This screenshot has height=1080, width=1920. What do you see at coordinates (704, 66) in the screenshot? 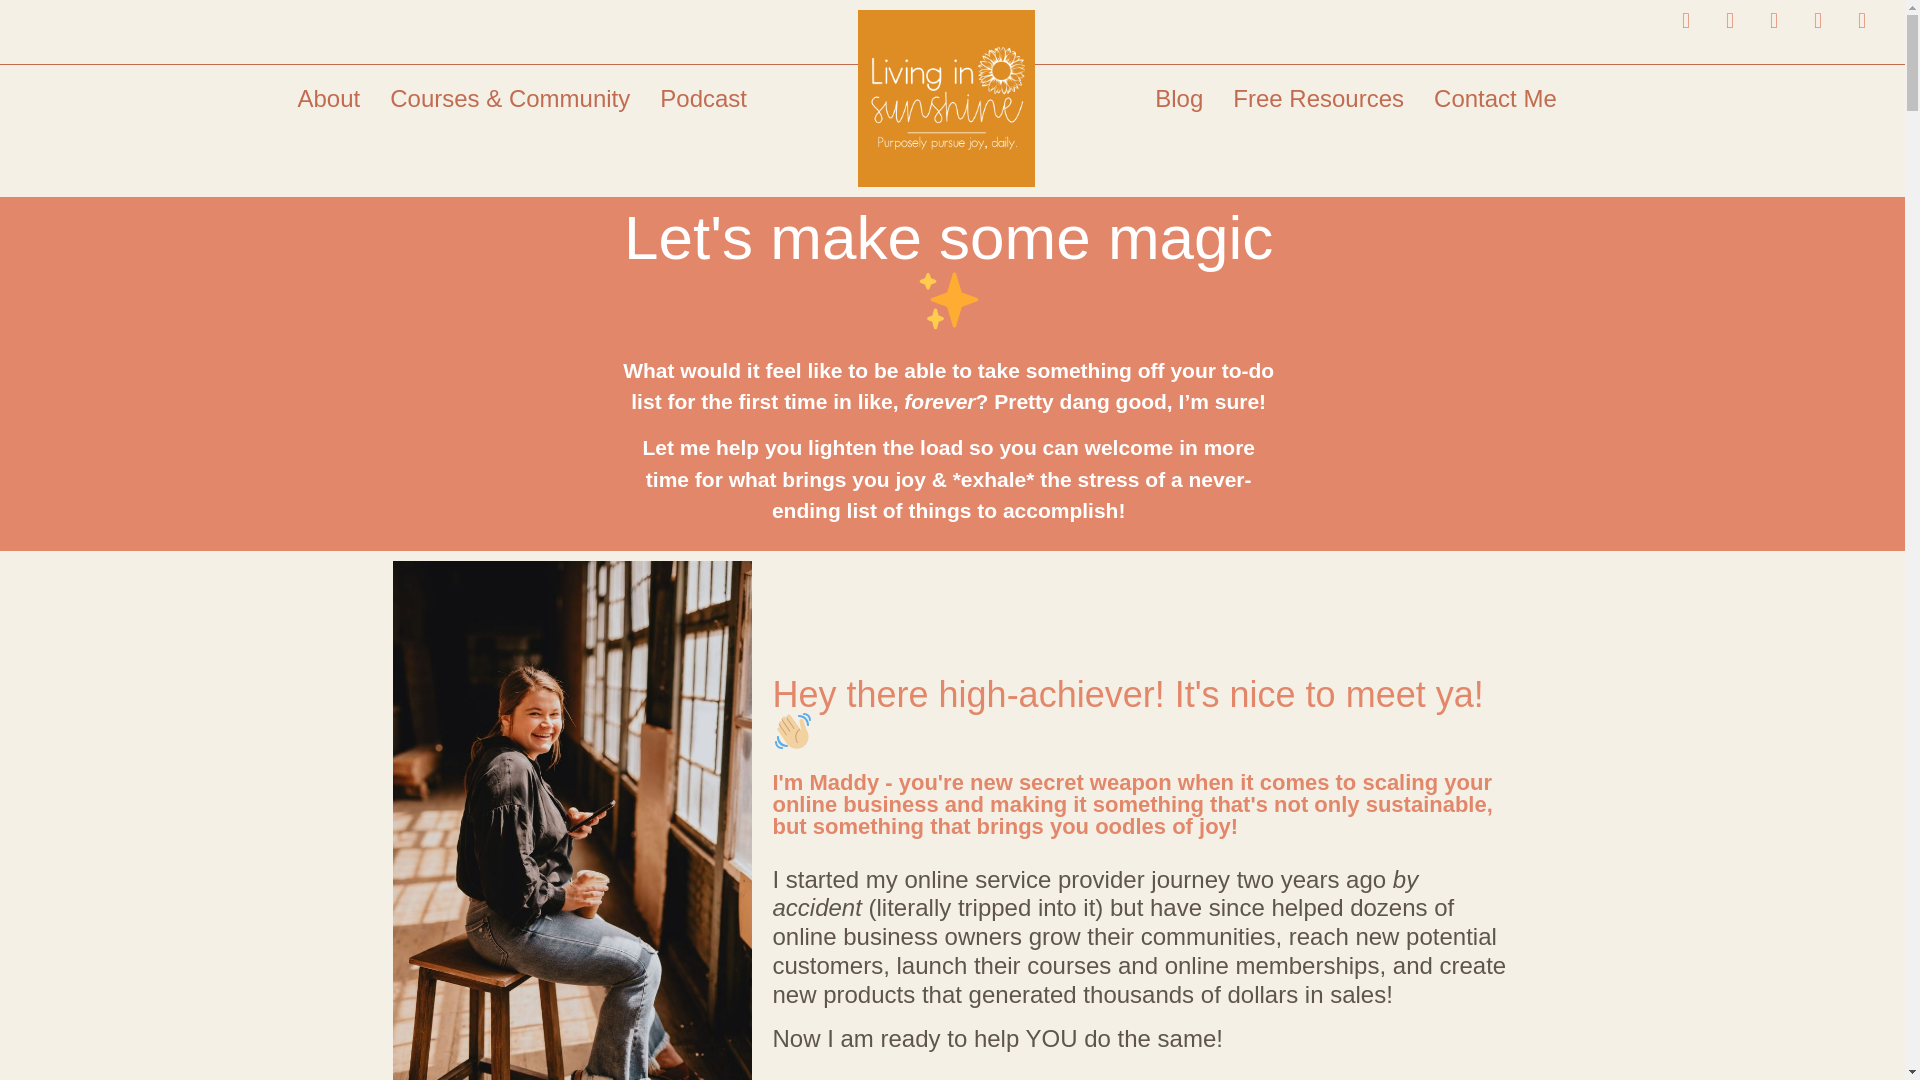
I see `Podcast` at bounding box center [704, 66].